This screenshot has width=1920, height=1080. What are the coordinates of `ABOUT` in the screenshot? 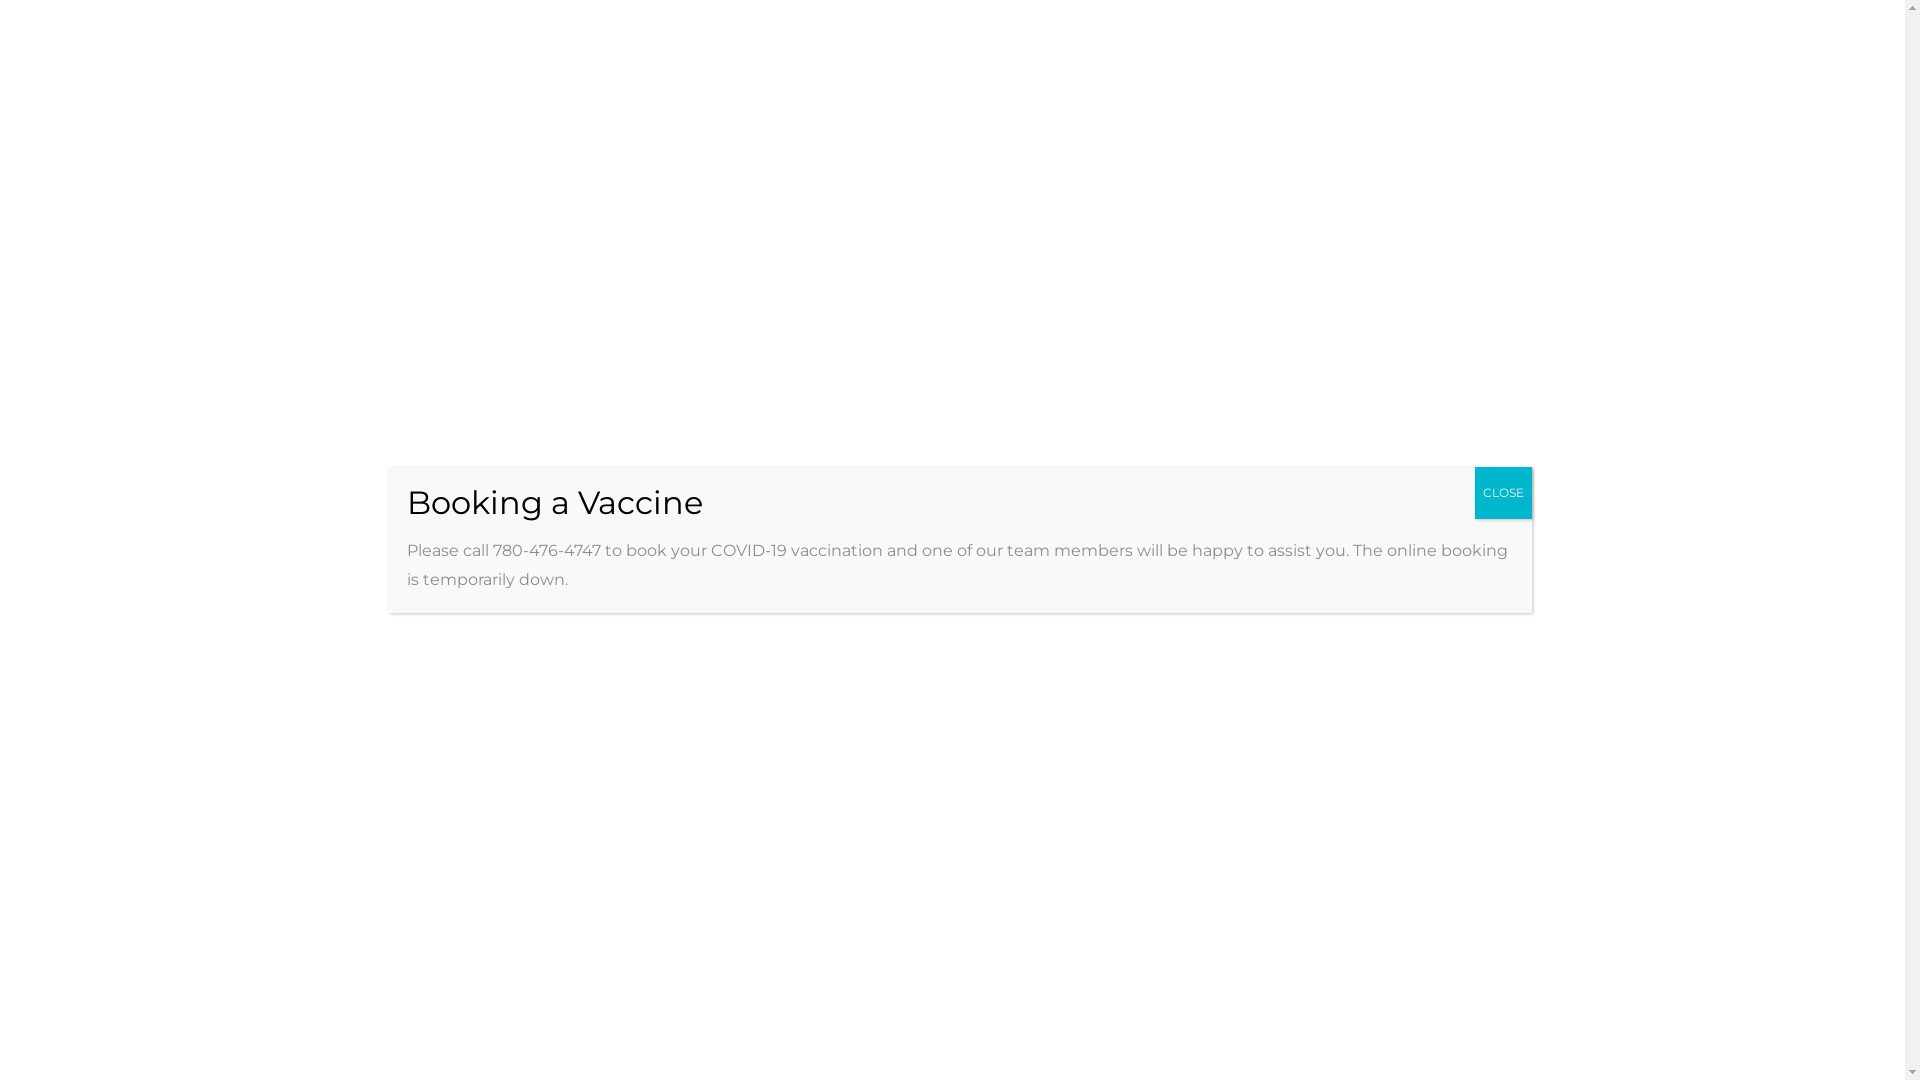 It's located at (488, 282).